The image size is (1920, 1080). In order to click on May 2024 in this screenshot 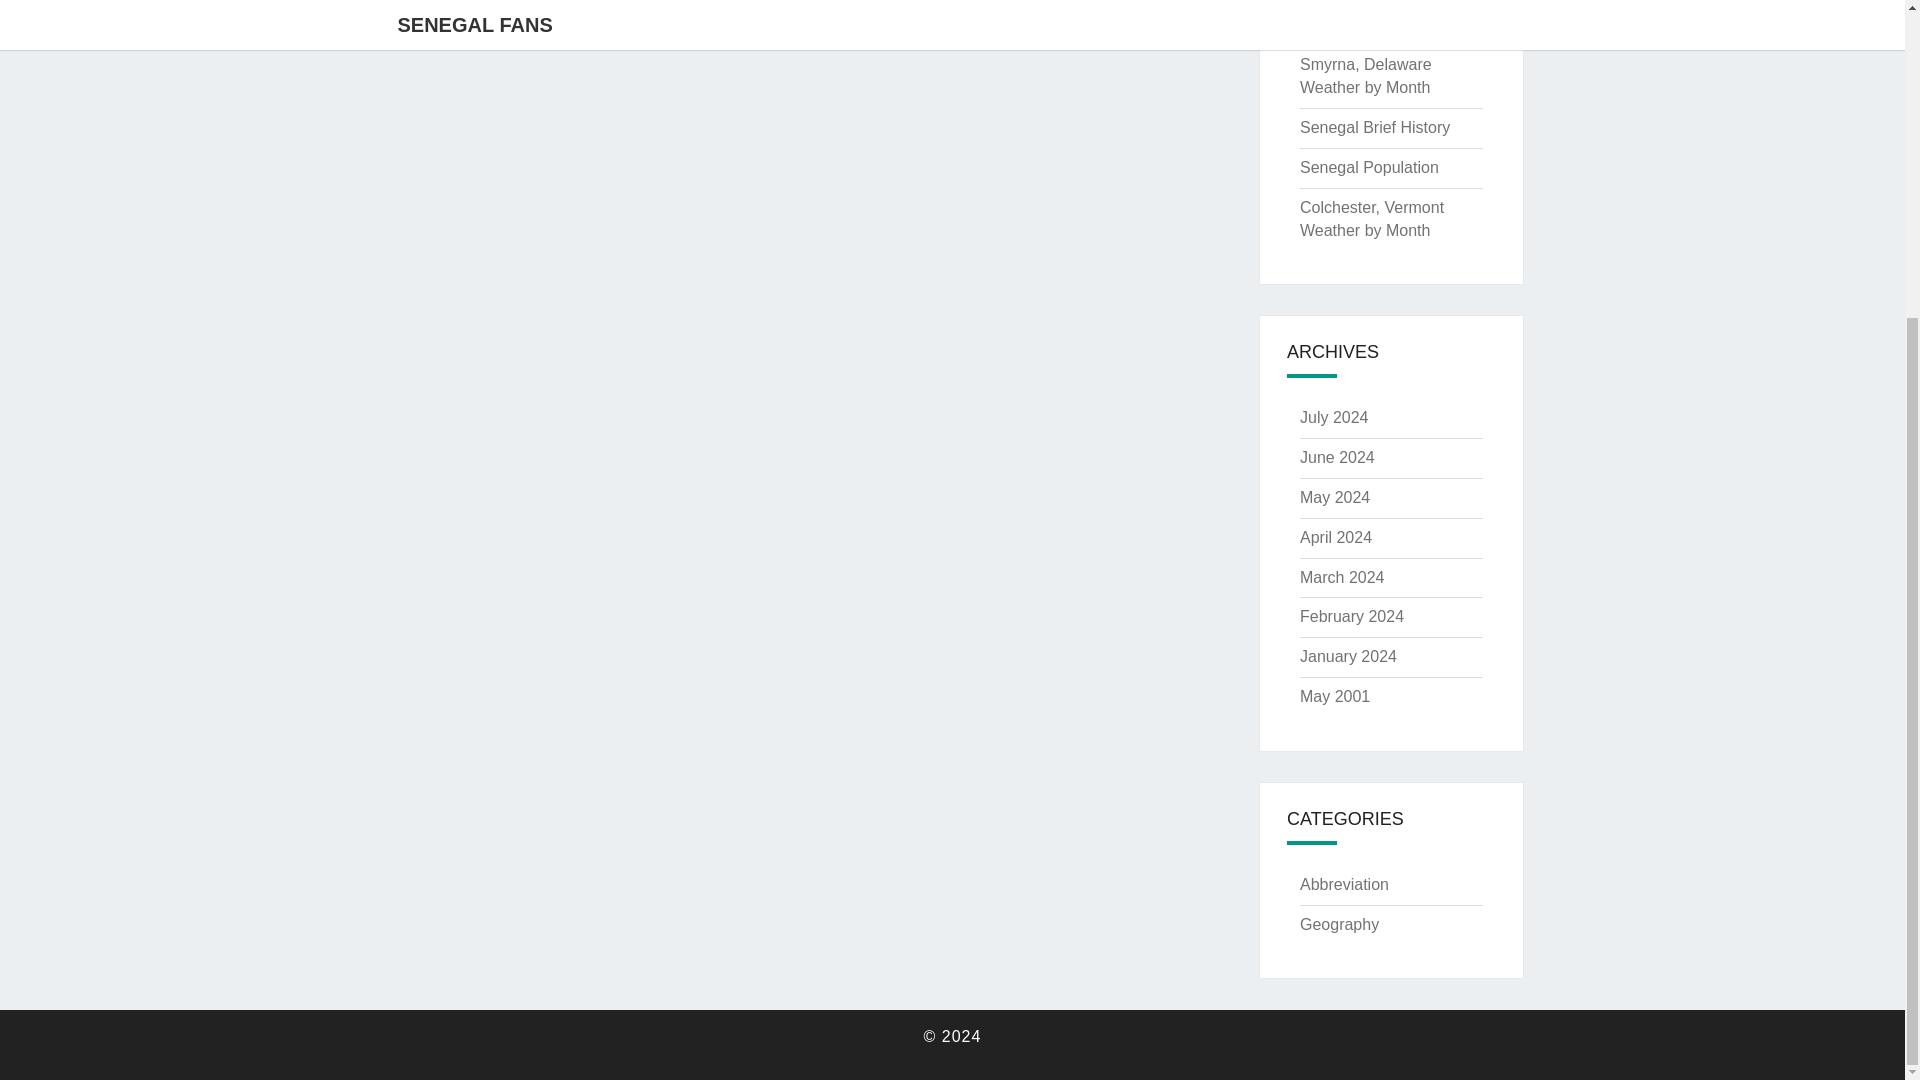, I will do `click(1334, 498)`.